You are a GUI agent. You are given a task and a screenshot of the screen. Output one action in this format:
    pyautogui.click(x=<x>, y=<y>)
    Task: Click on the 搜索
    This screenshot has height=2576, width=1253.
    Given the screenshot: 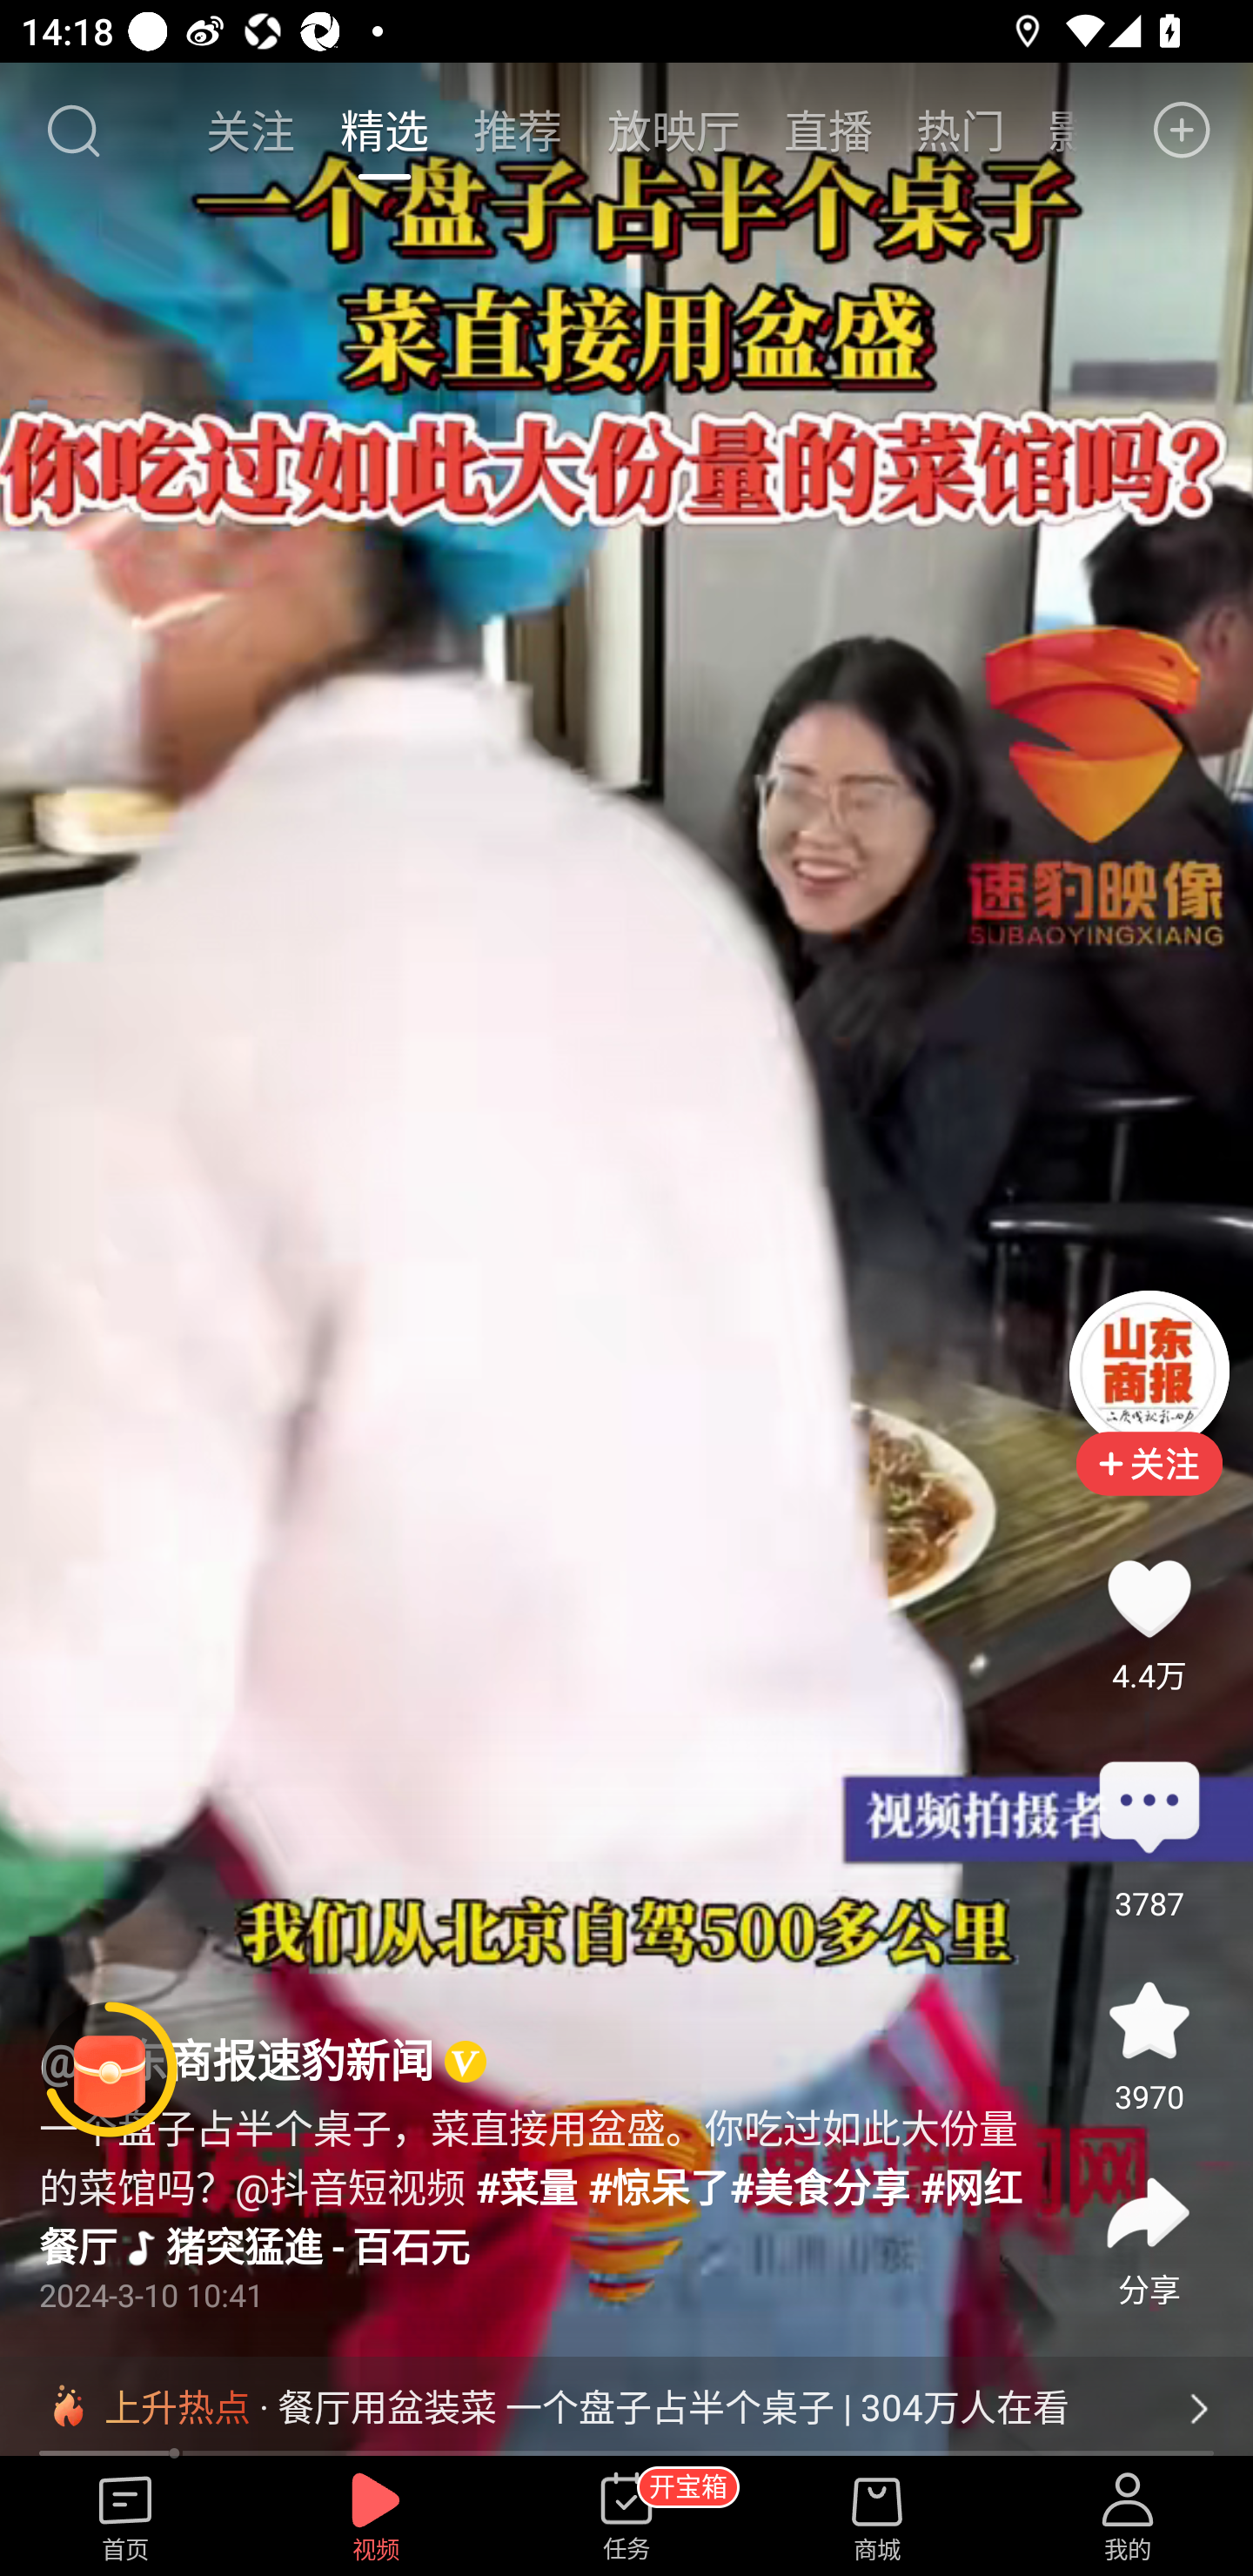 What is the action you would take?
    pyautogui.click(x=72, y=131)
    